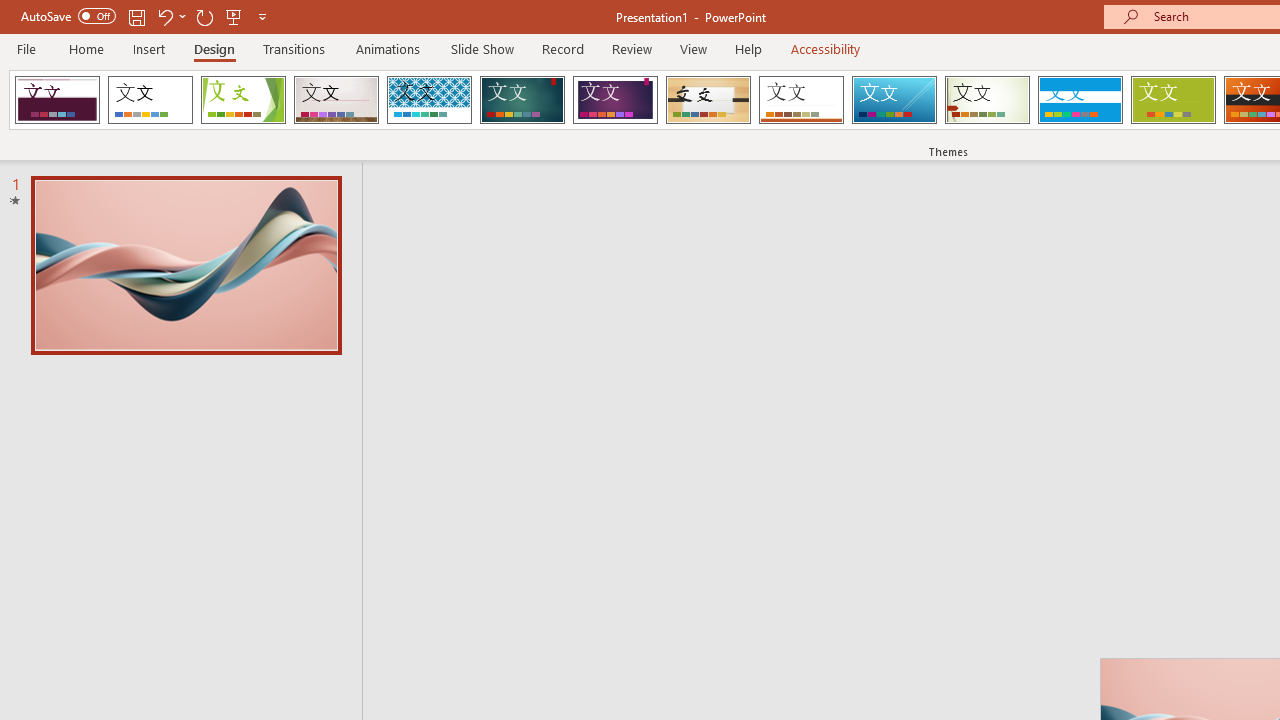 The image size is (1280, 720). What do you see at coordinates (1080, 100) in the screenshot?
I see `Banded` at bounding box center [1080, 100].